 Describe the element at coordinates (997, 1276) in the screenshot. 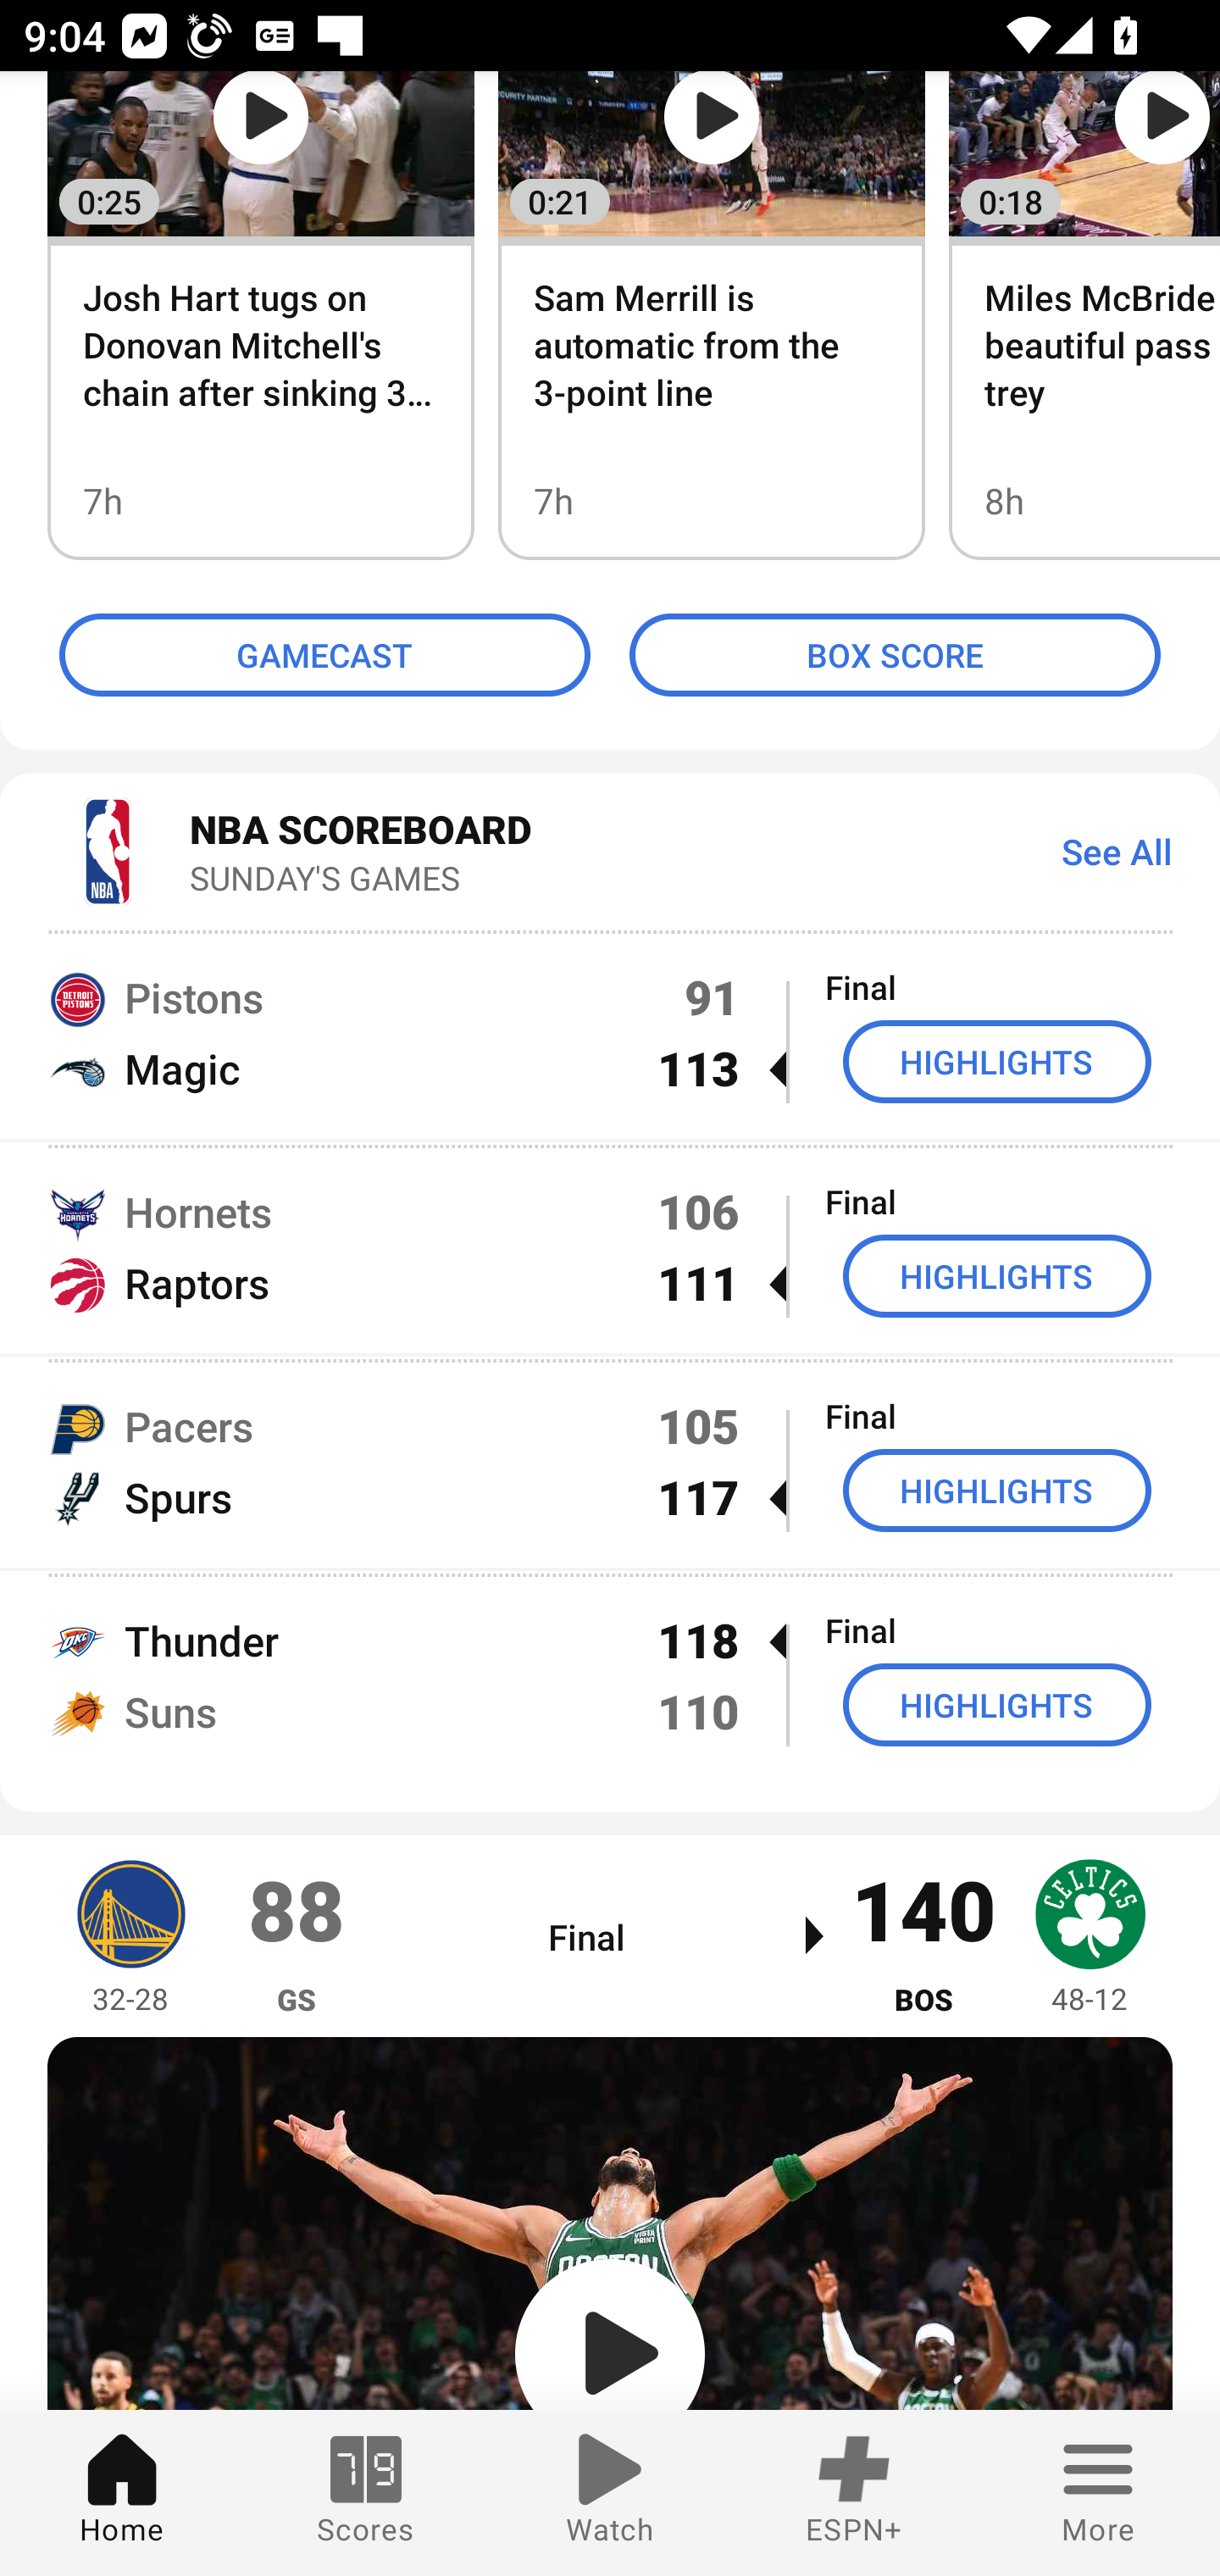

I see `HIGHLIGHTS` at that location.